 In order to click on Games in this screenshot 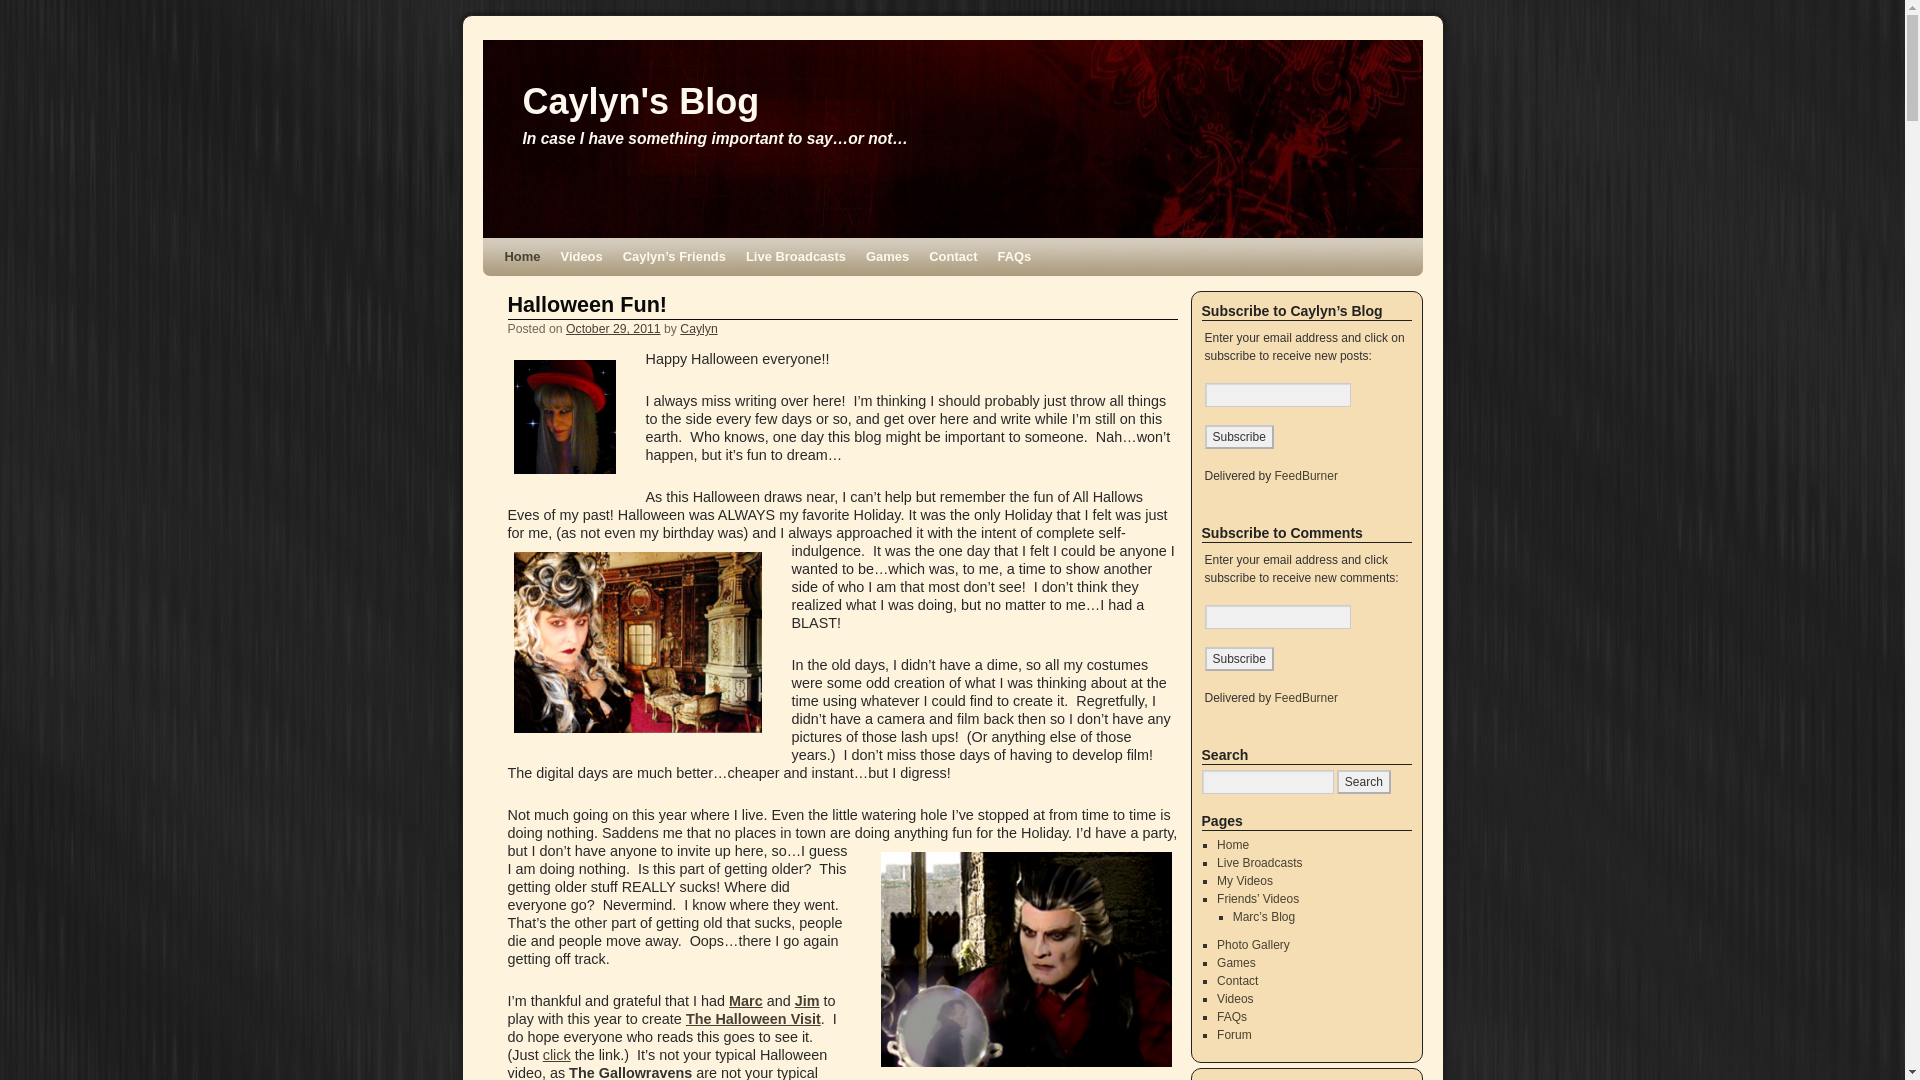, I will do `click(888, 256)`.